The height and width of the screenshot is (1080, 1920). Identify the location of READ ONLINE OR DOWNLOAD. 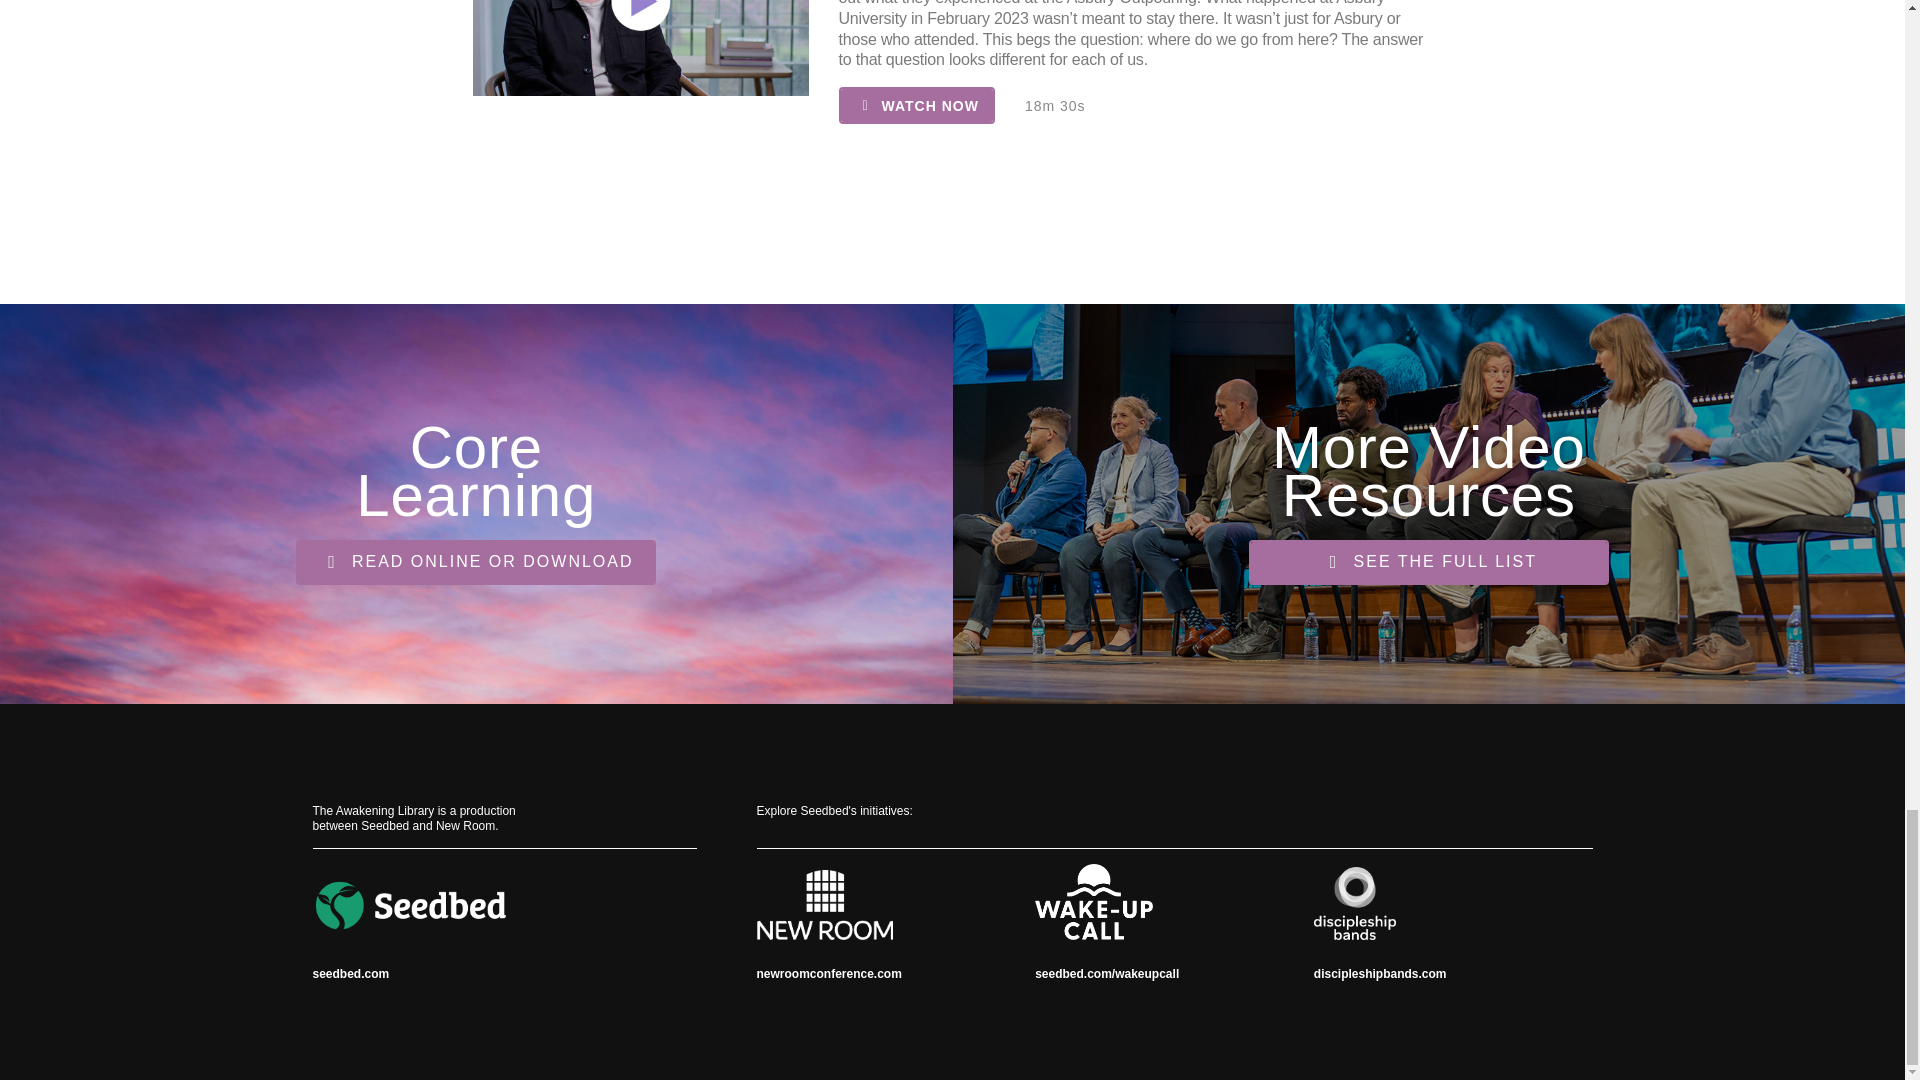
(476, 562).